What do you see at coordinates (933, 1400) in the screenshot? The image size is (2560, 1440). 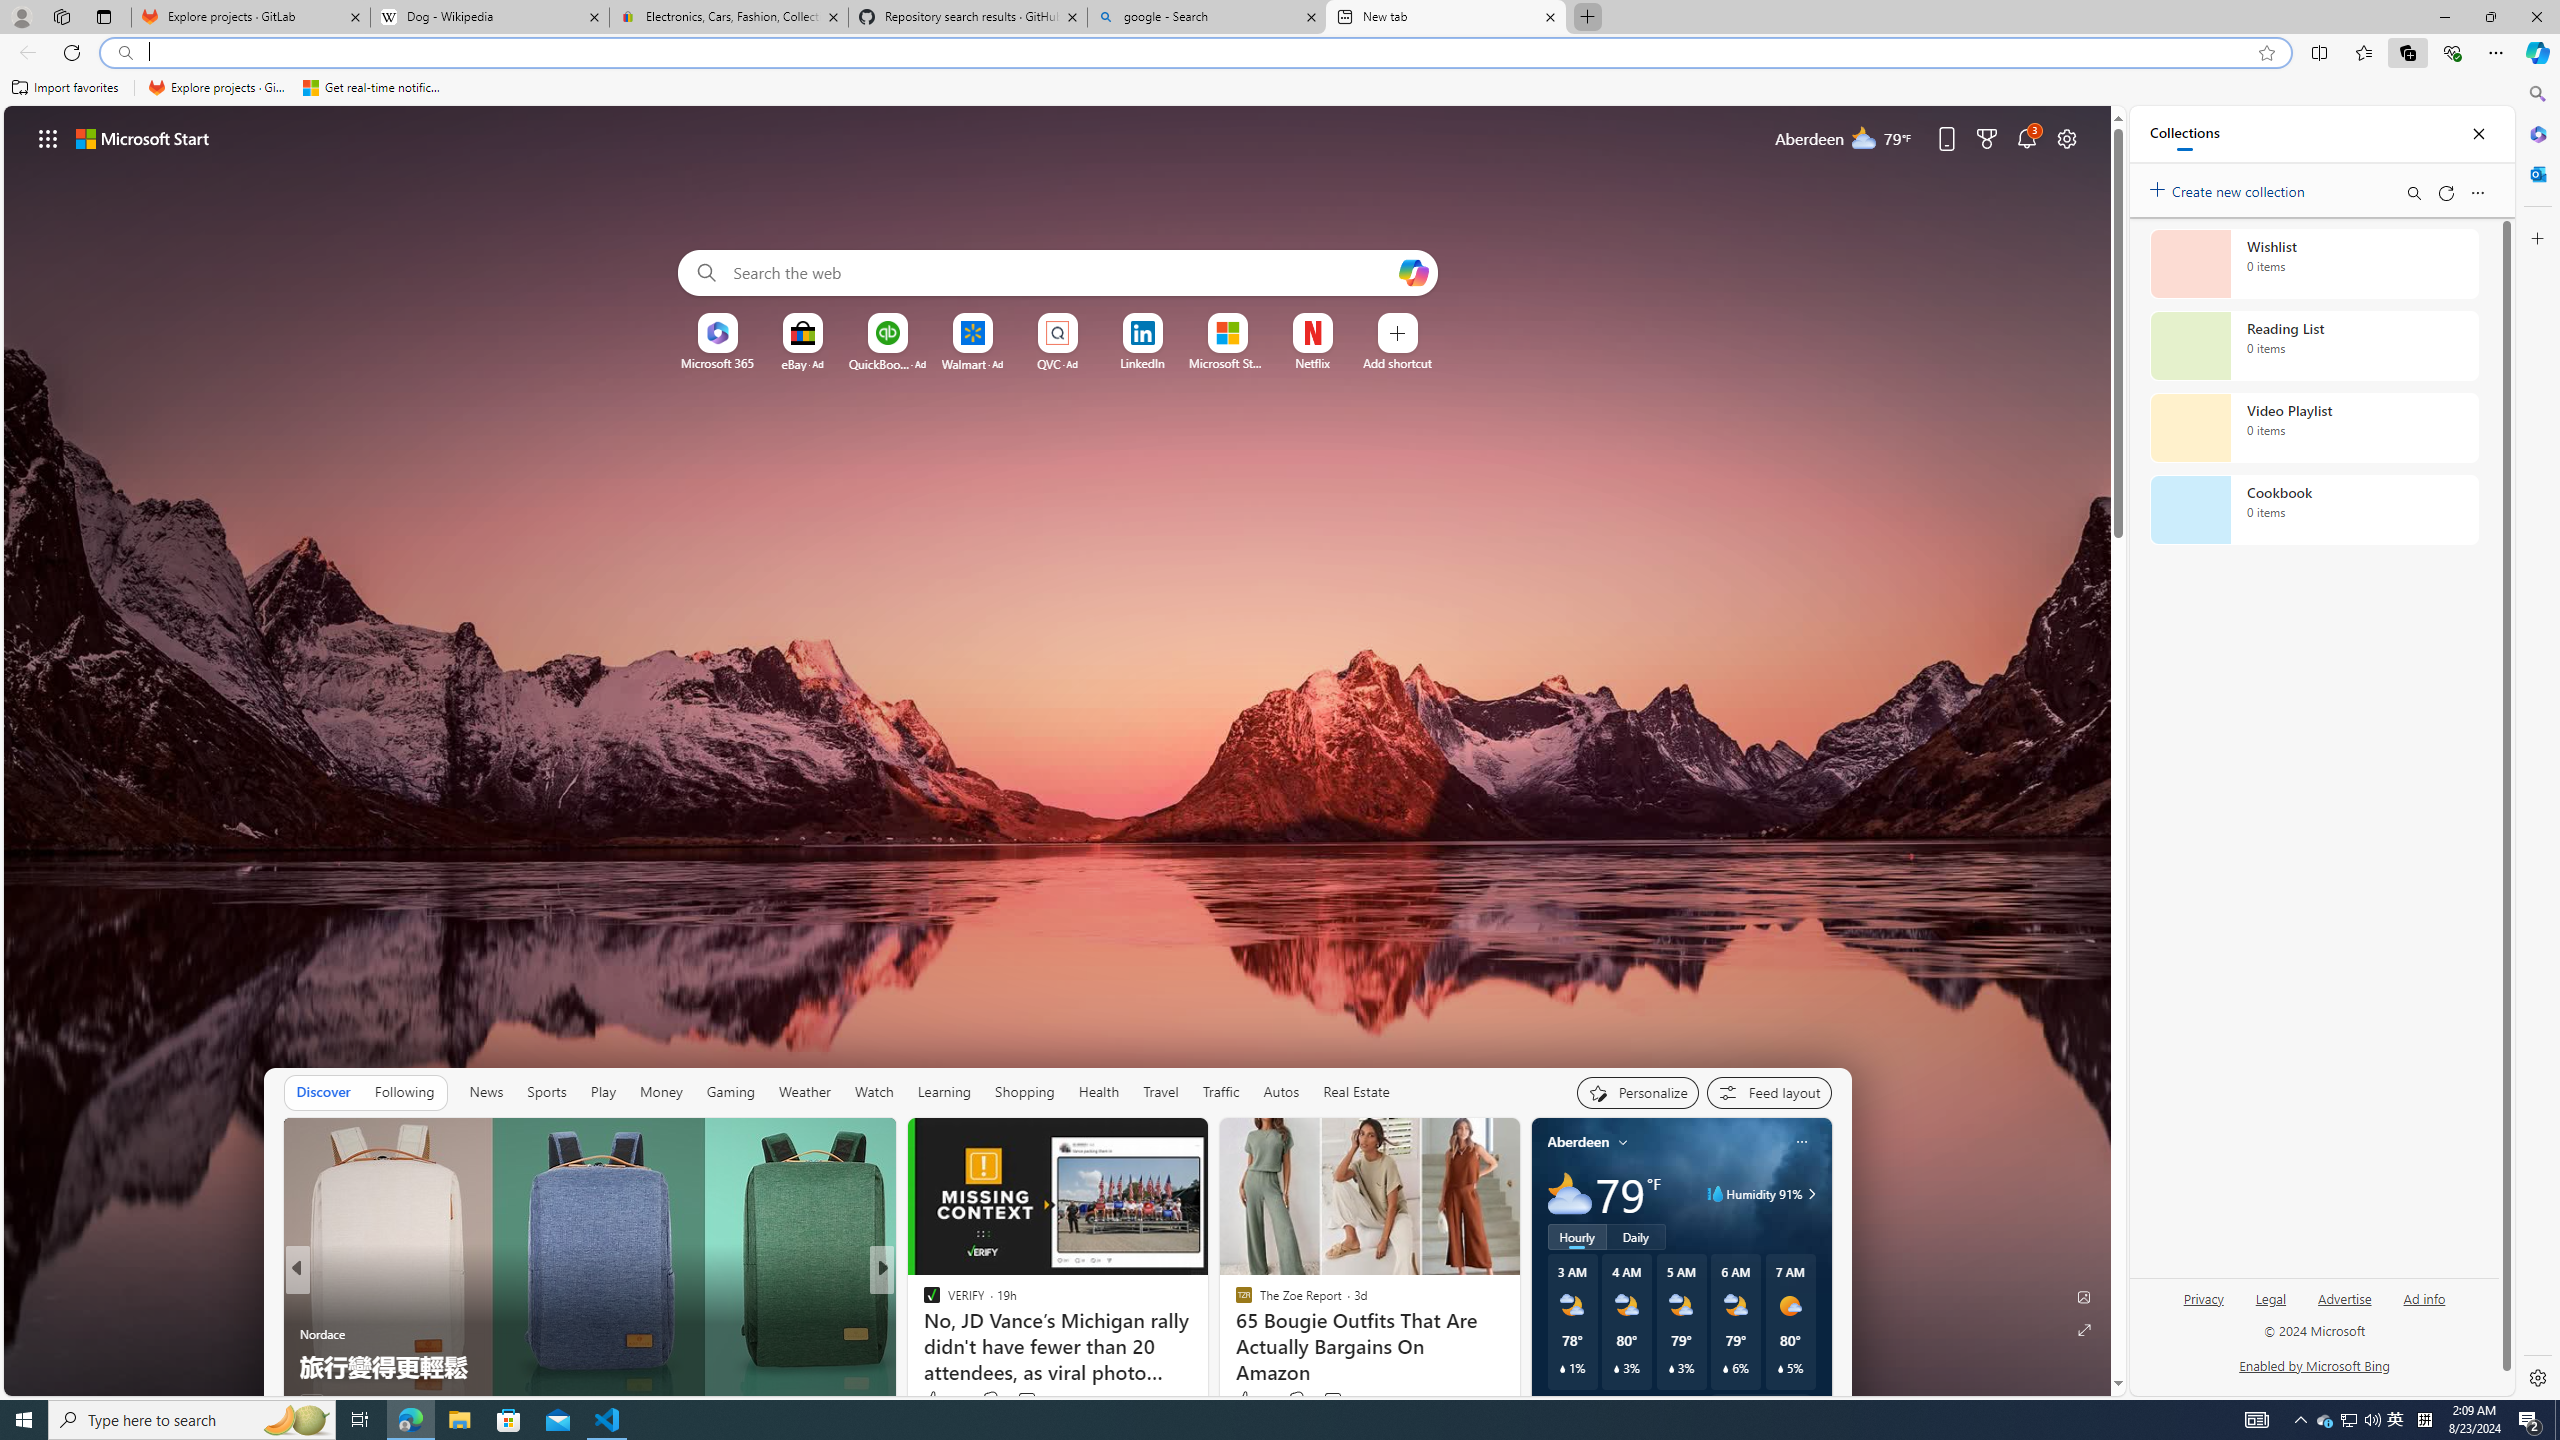 I see `35 Like` at bounding box center [933, 1400].